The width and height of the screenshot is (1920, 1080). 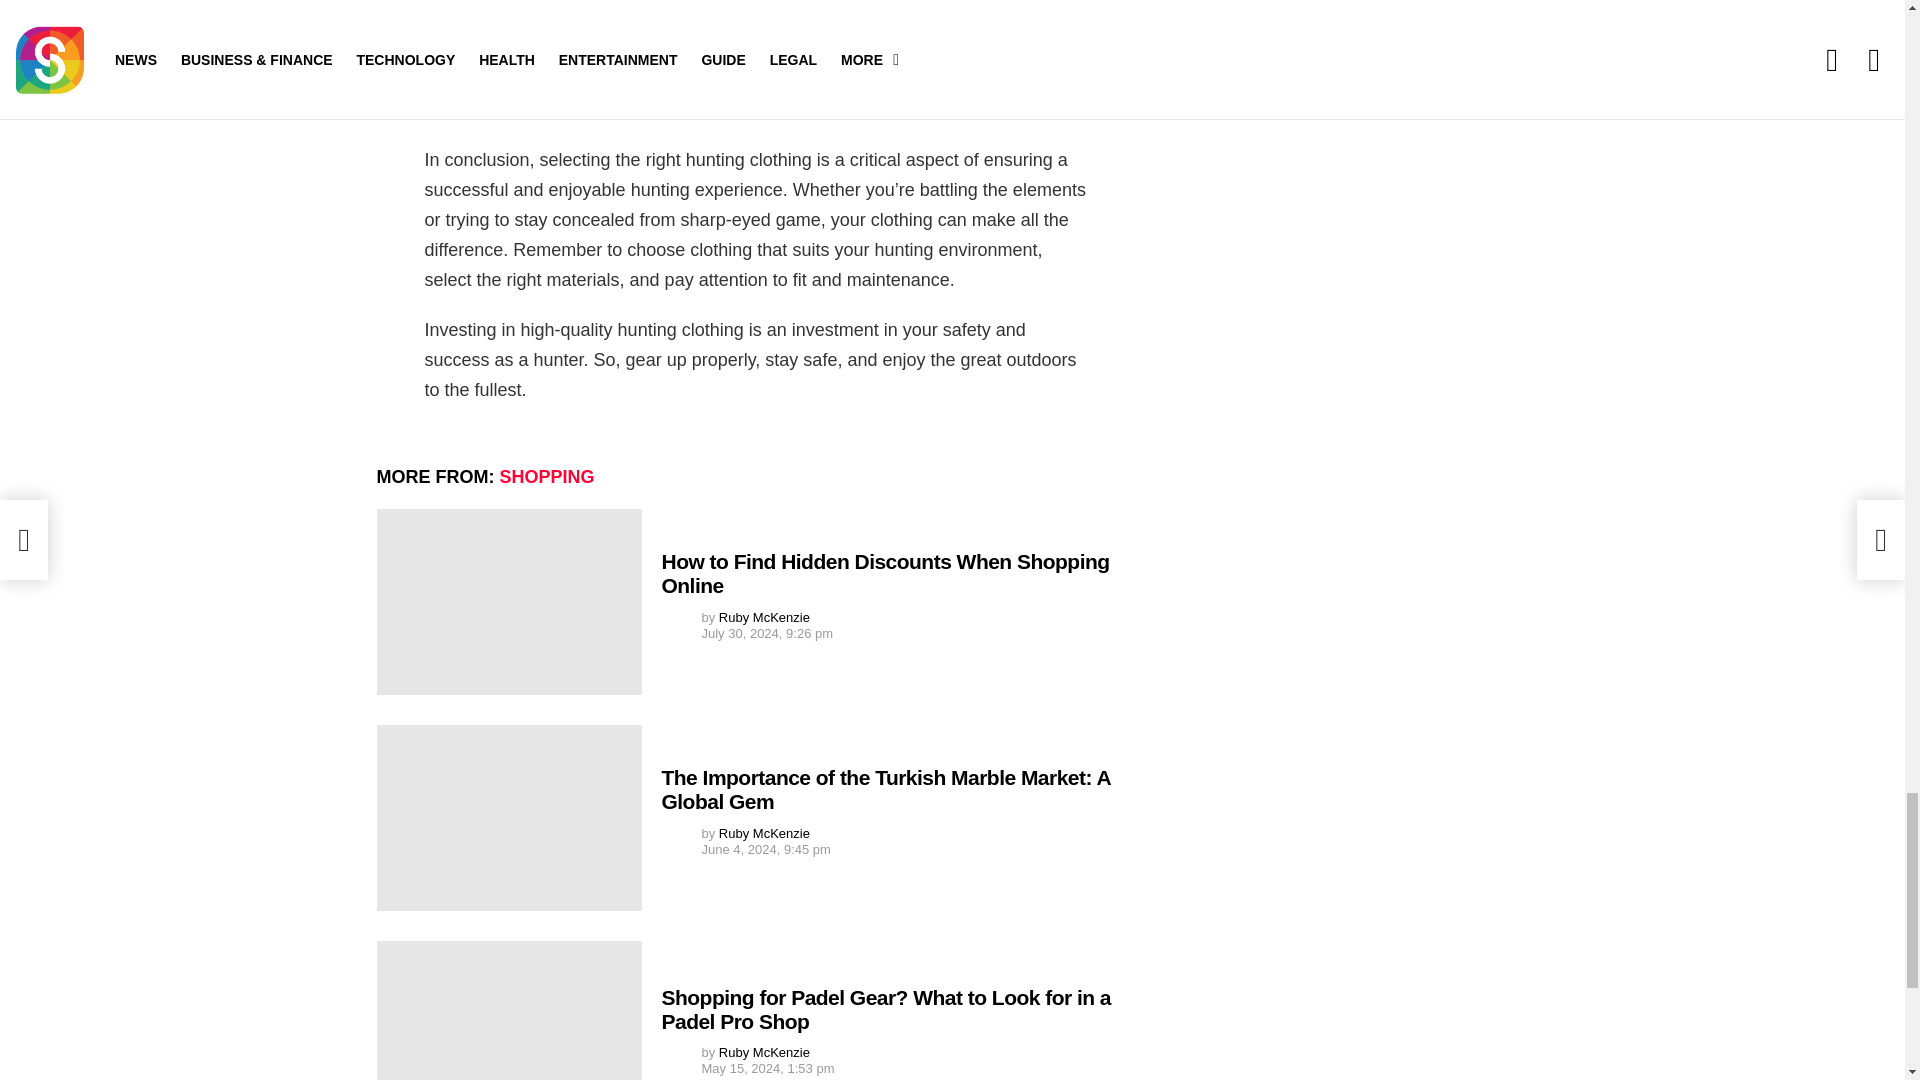 What do you see at coordinates (764, 1052) in the screenshot?
I see `Posts by Ruby McKenzie` at bounding box center [764, 1052].